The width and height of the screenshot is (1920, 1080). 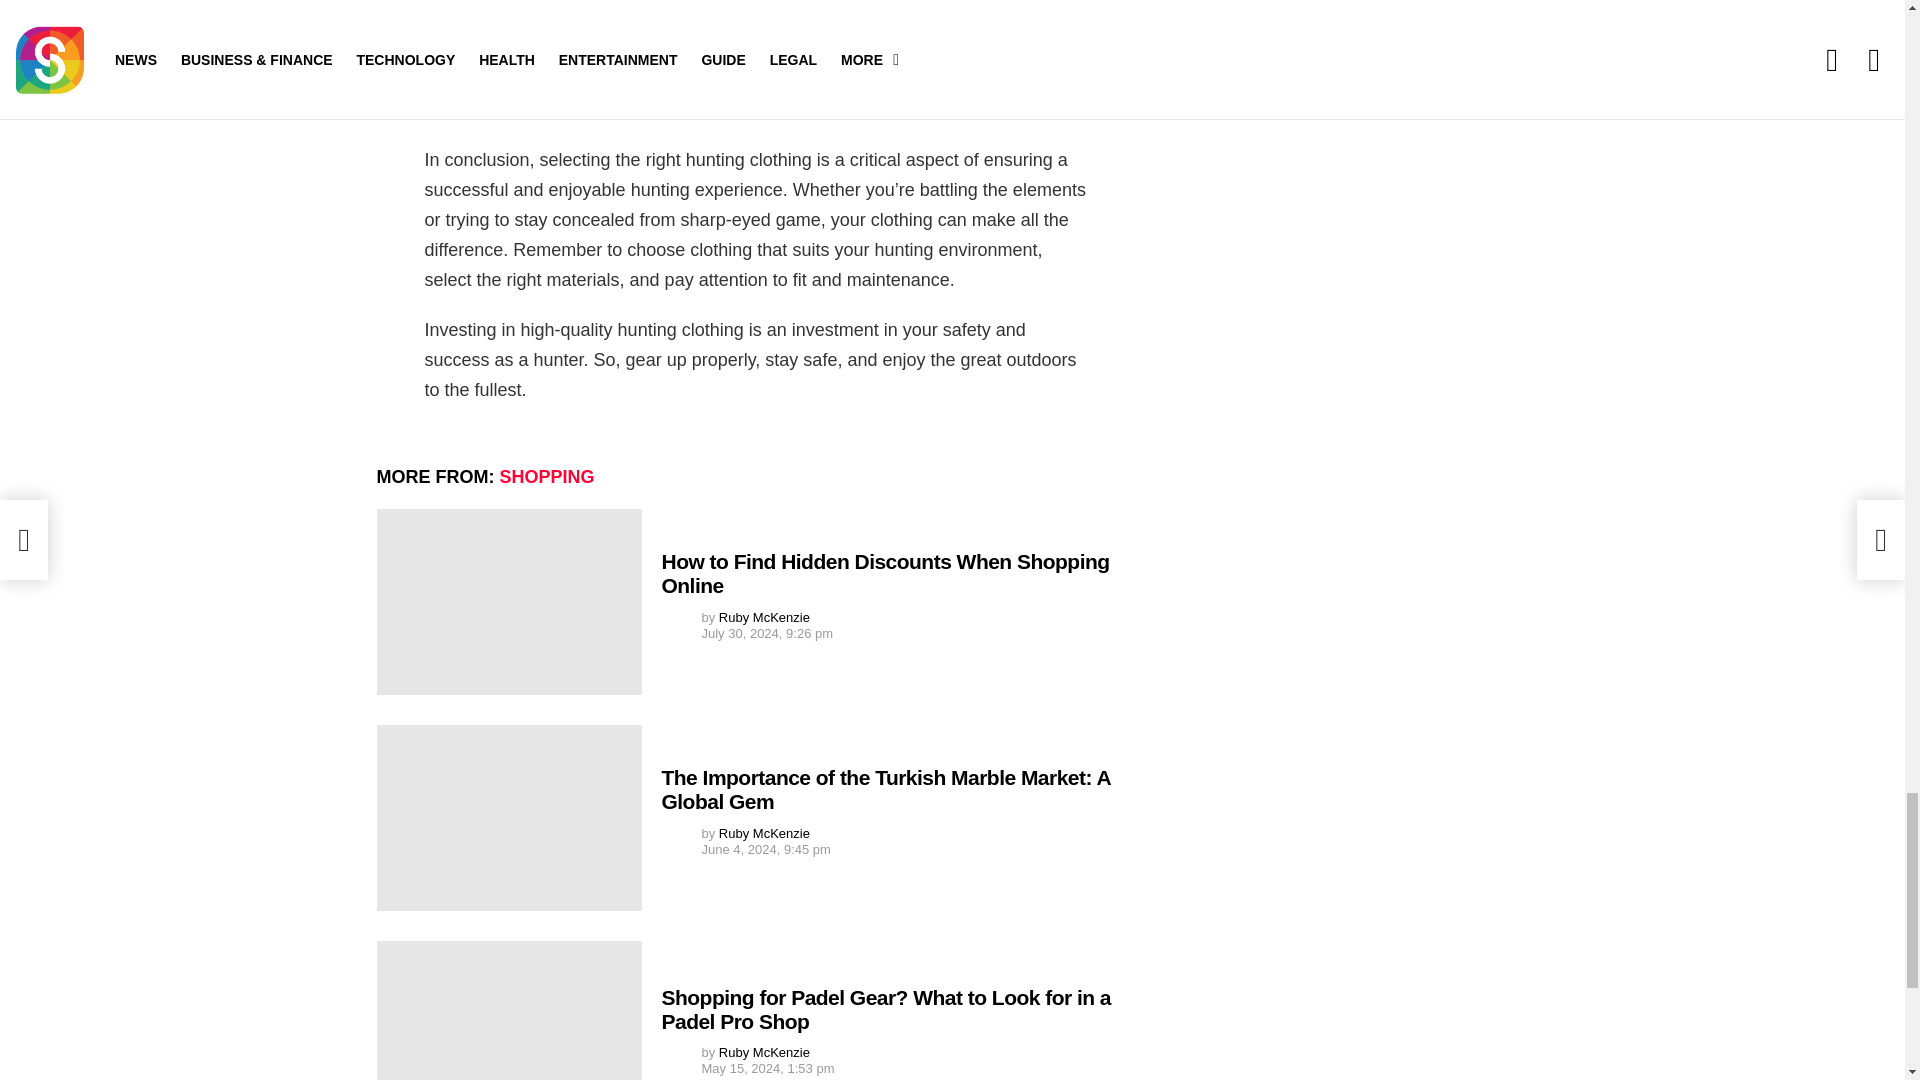 What do you see at coordinates (764, 1052) in the screenshot?
I see `Posts by Ruby McKenzie` at bounding box center [764, 1052].